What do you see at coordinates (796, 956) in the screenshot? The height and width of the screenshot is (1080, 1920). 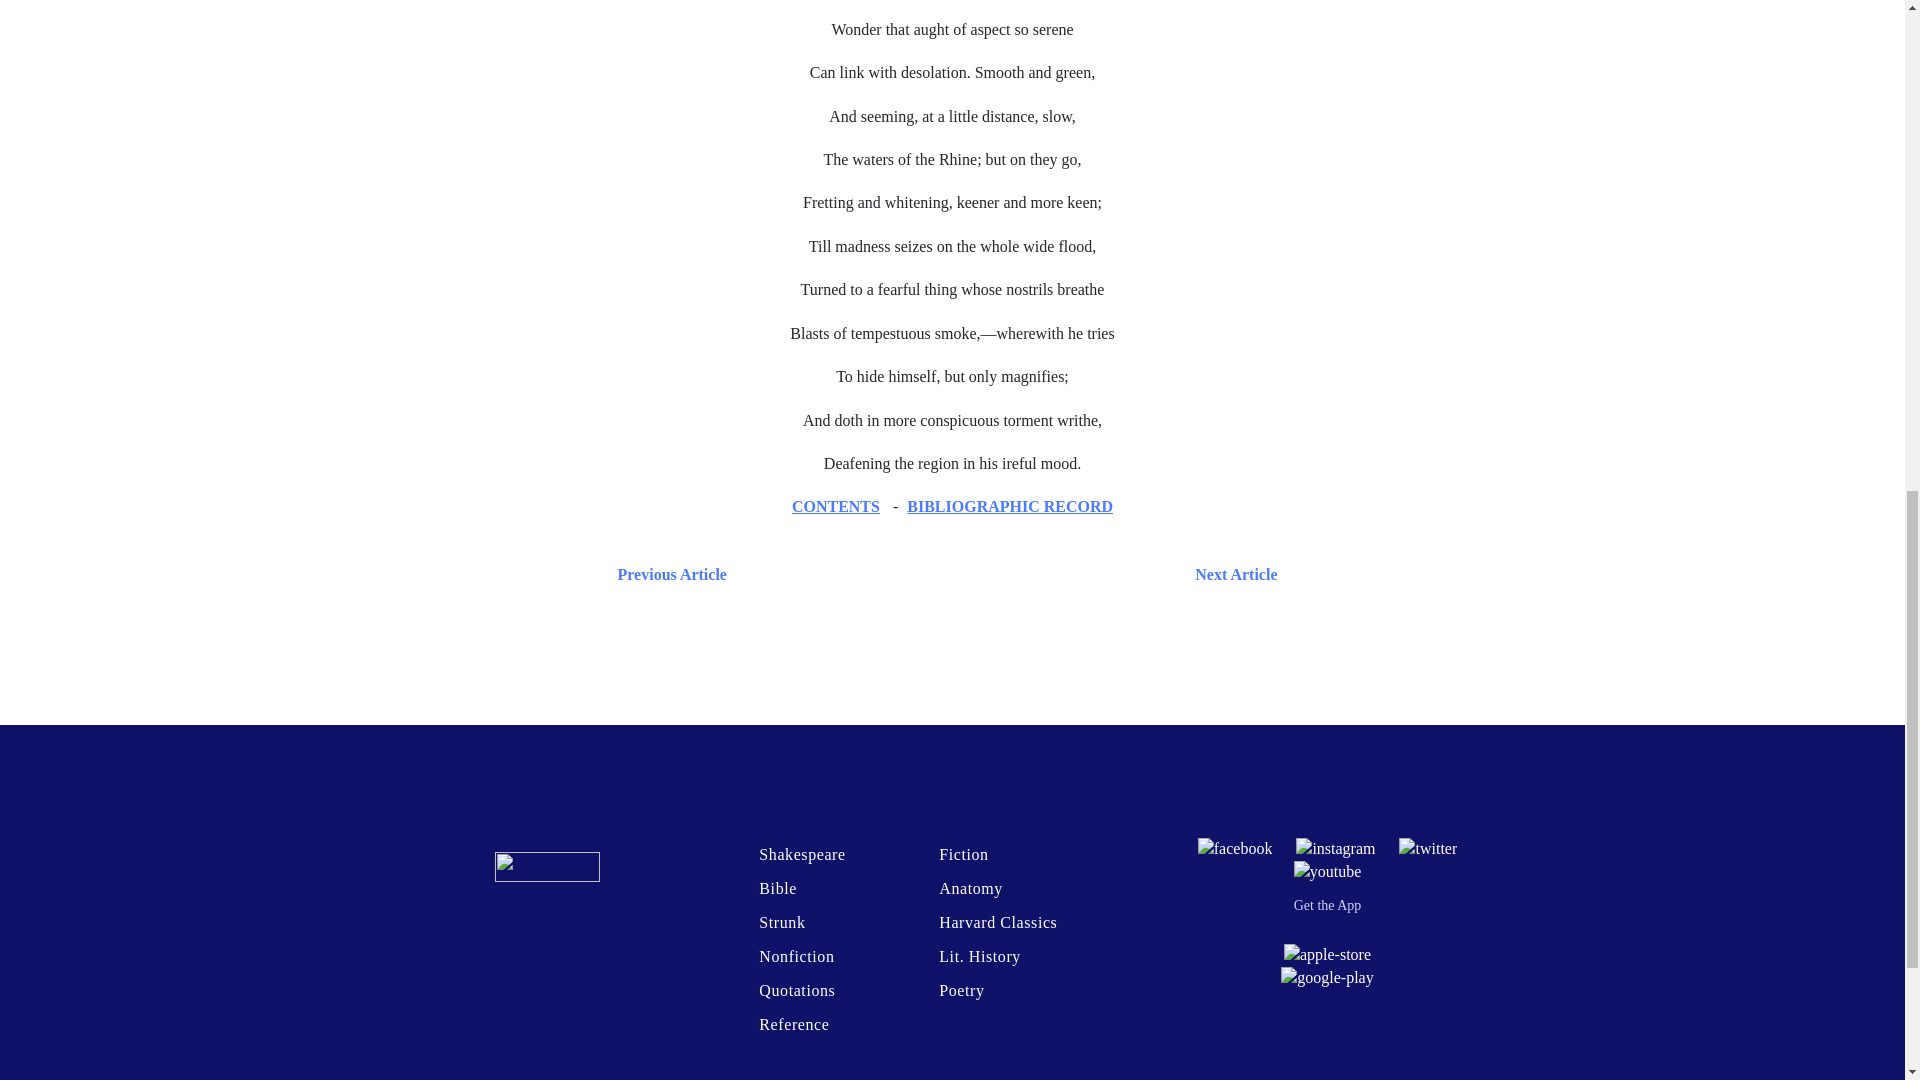 I see `Nonfiction` at bounding box center [796, 956].